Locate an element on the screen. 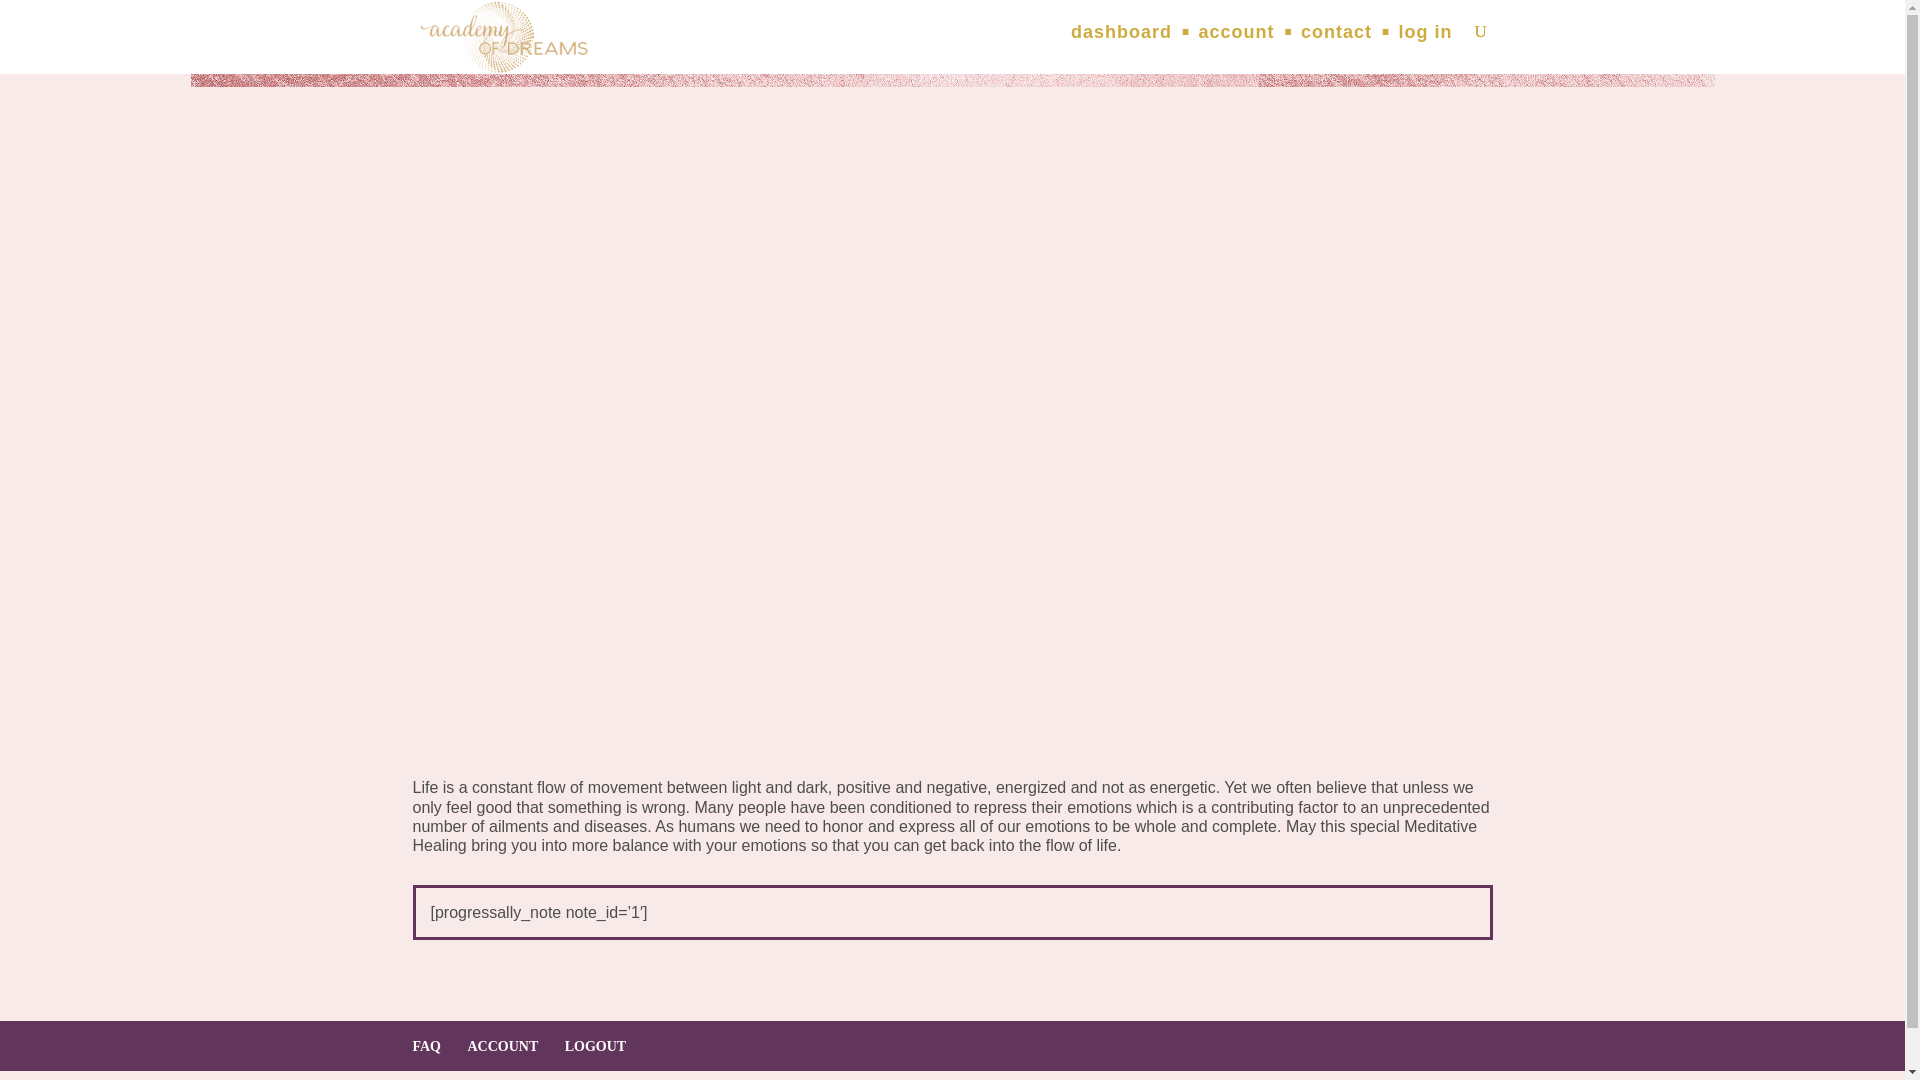 This screenshot has width=1920, height=1080. log in is located at coordinates (1424, 34).